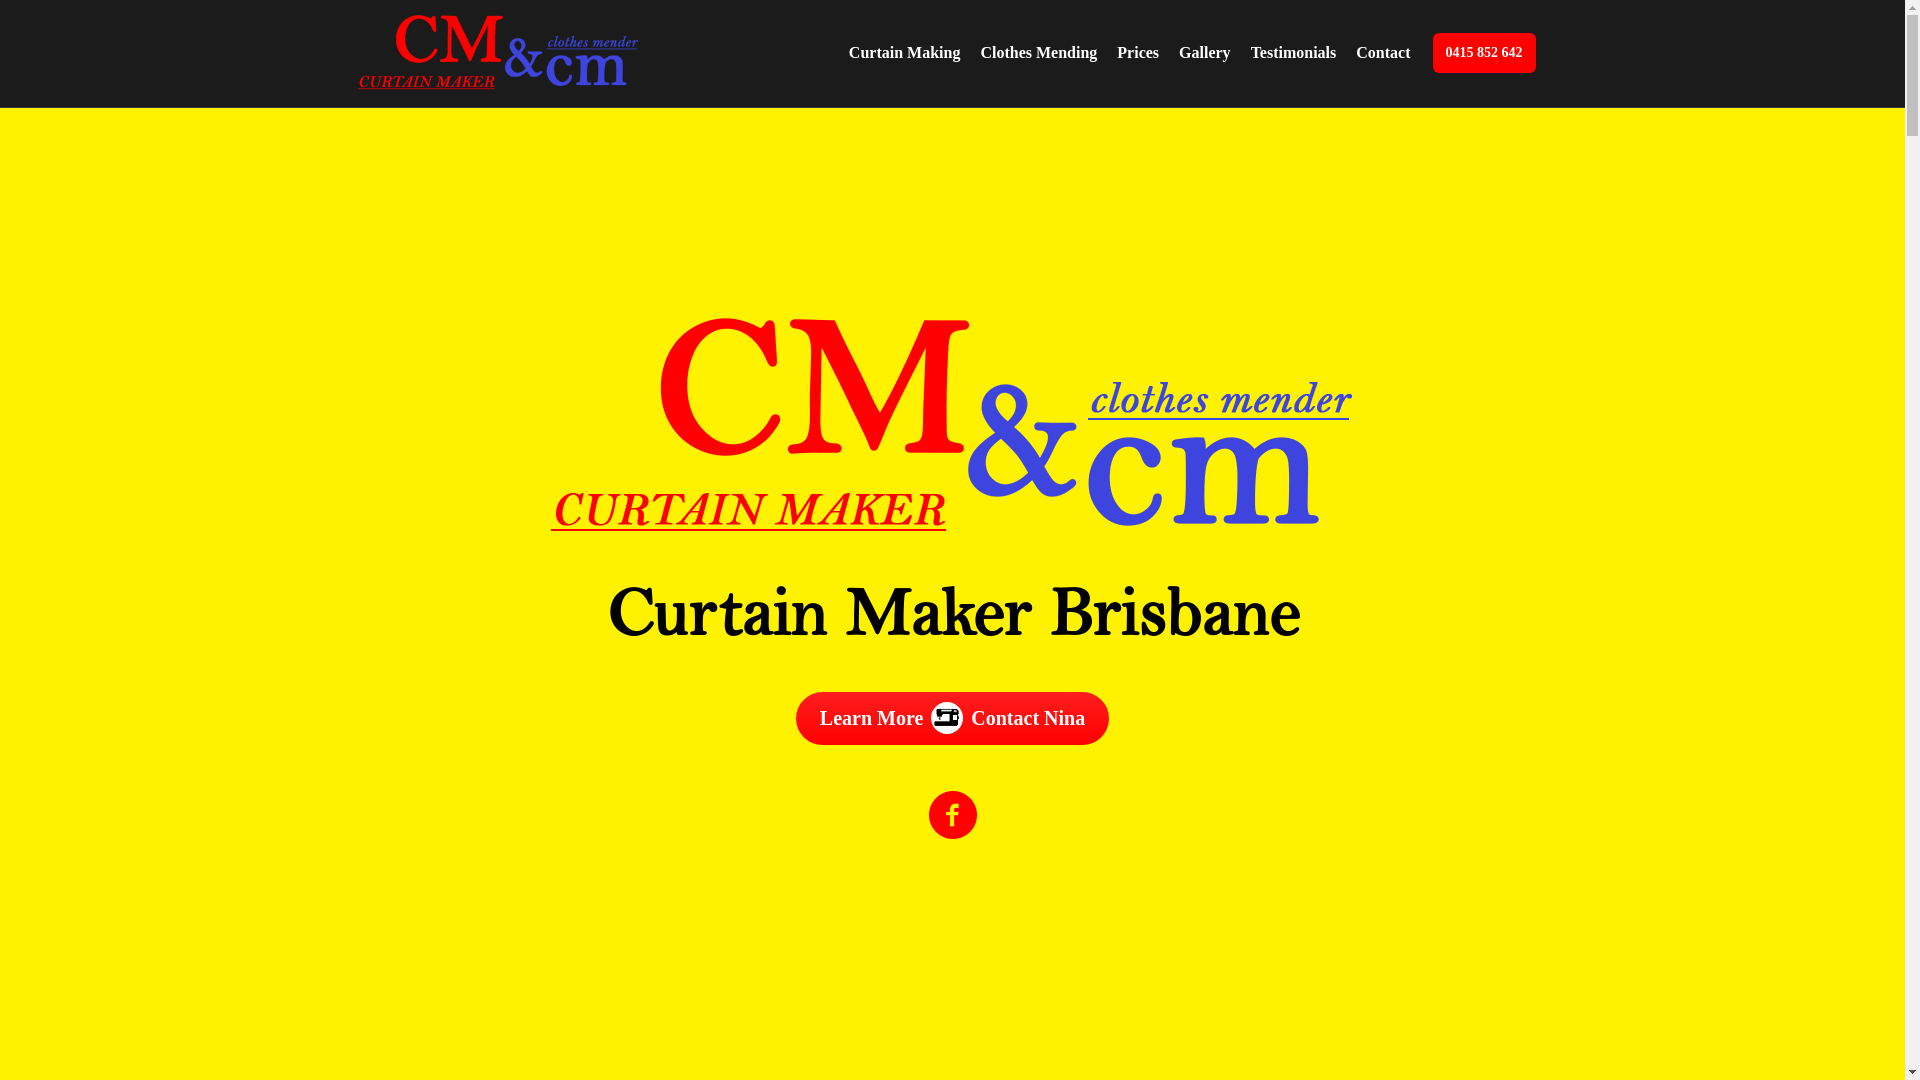  I want to click on 0415 852 642, so click(1484, 53).